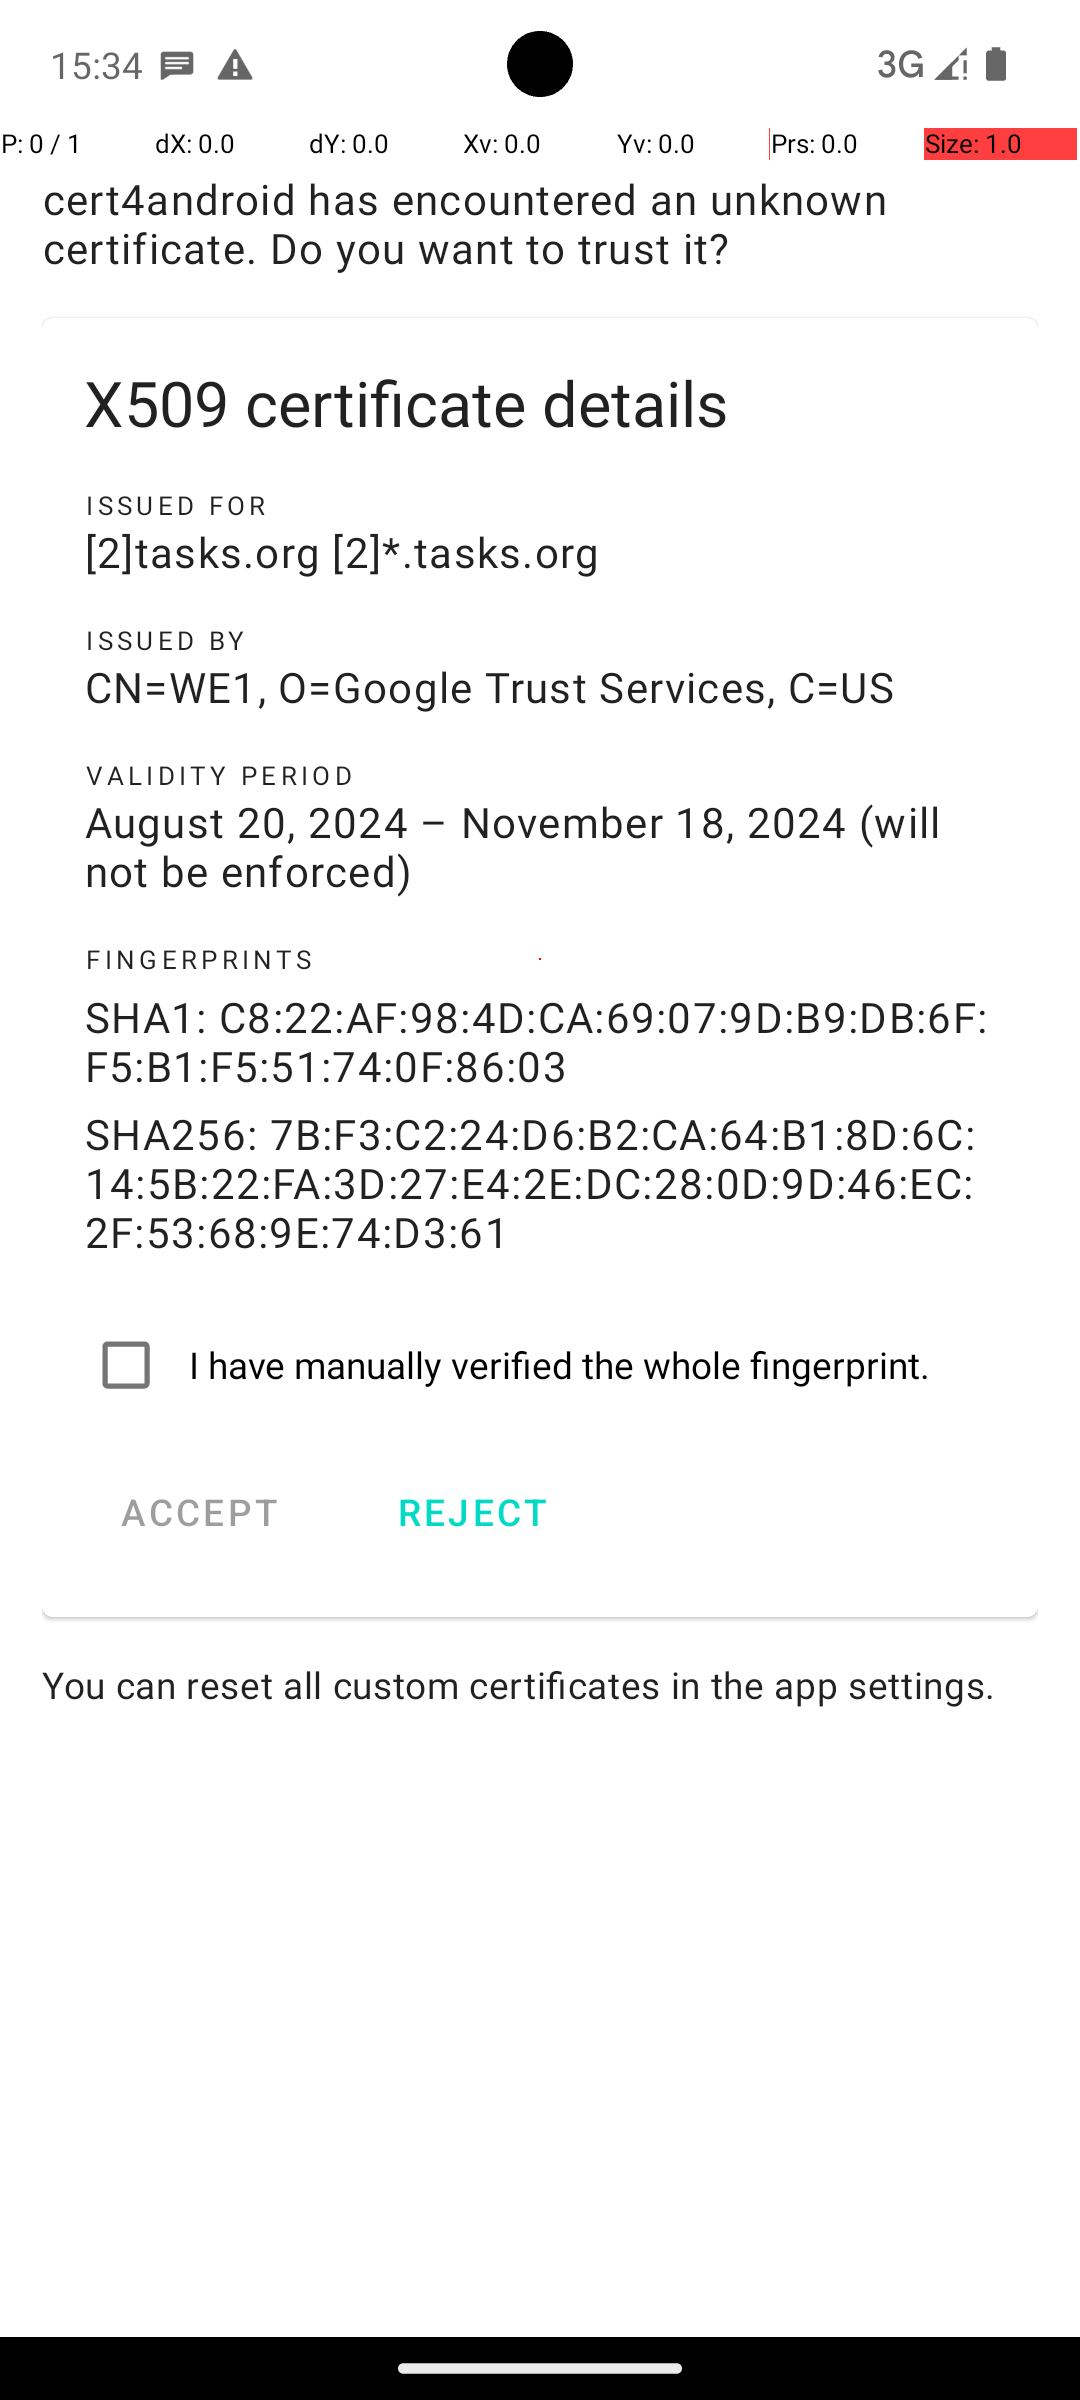  What do you see at coordinates (540, 402) in the screenshot?
I see `X509 certificate details` at bounding box center [540, 402].